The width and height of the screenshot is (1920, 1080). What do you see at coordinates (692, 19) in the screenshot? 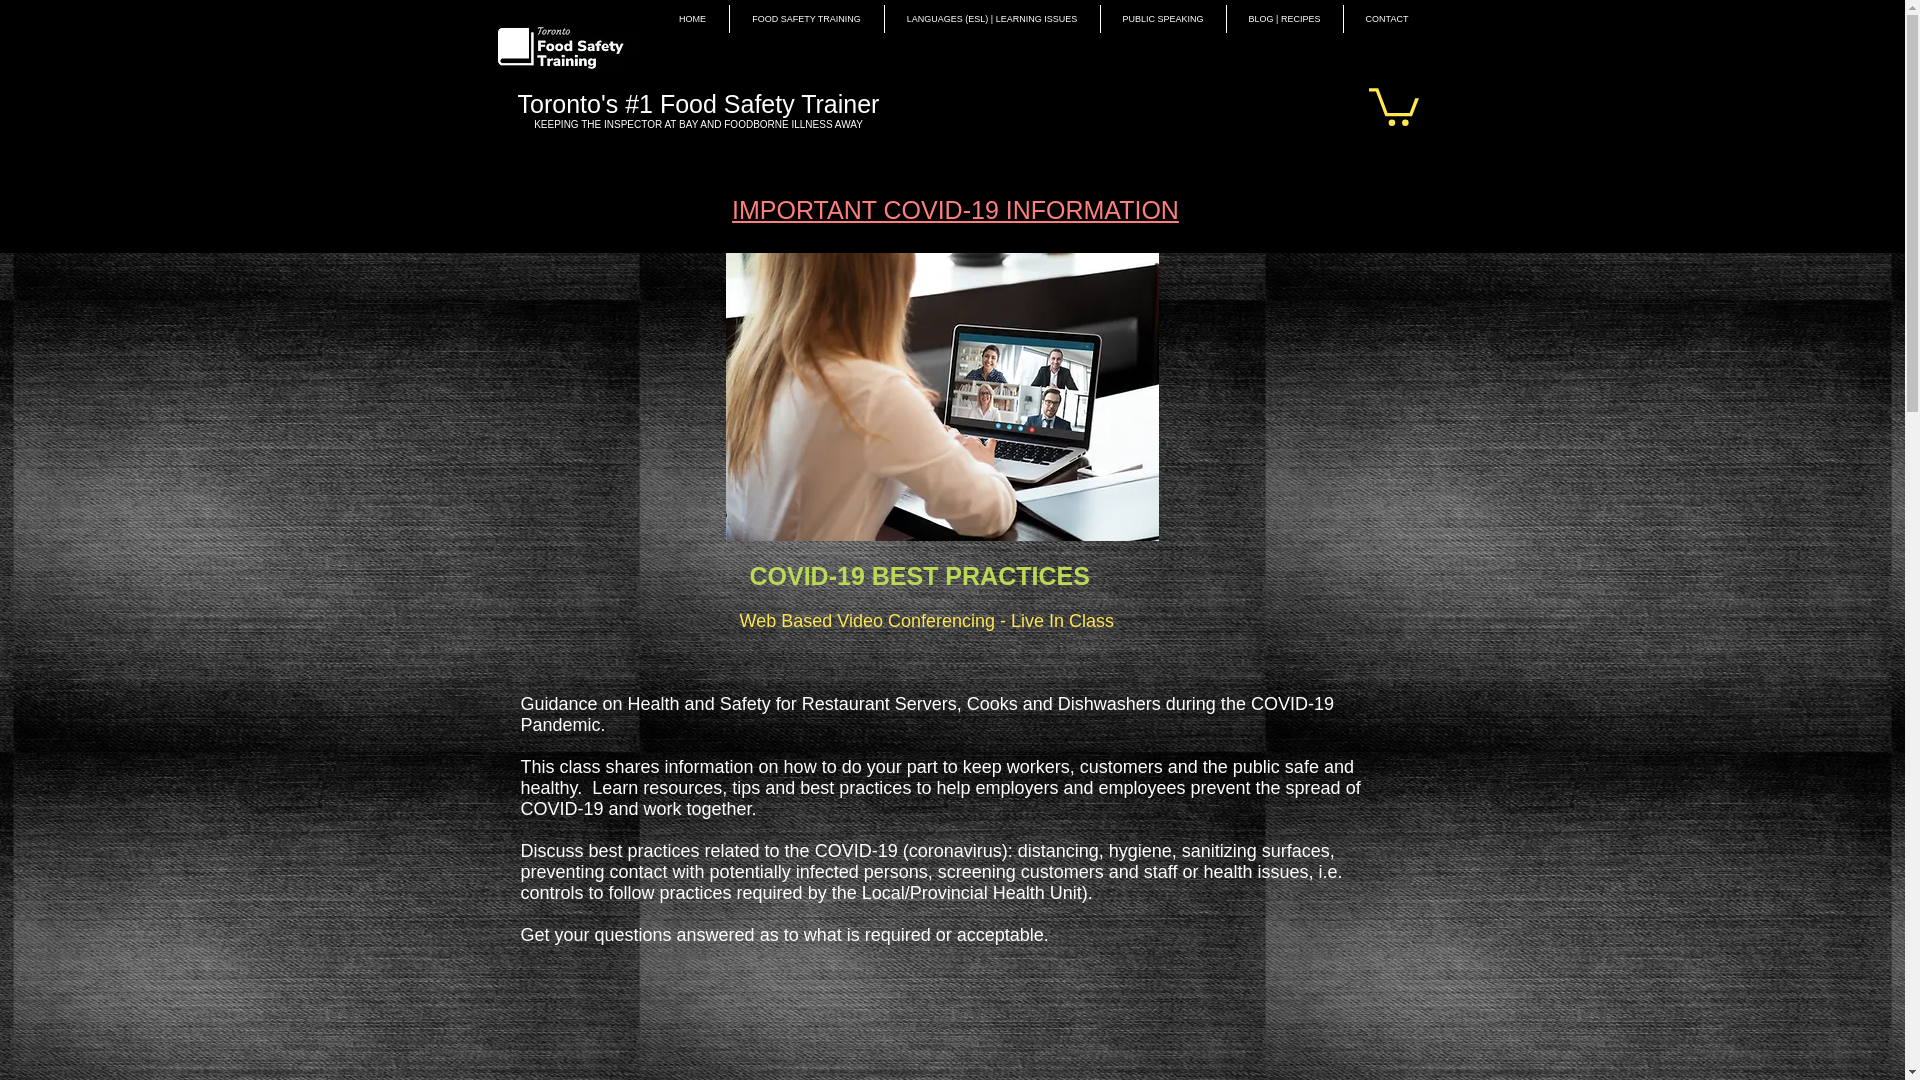
I see `HOME` at bounding box center [692, 19].